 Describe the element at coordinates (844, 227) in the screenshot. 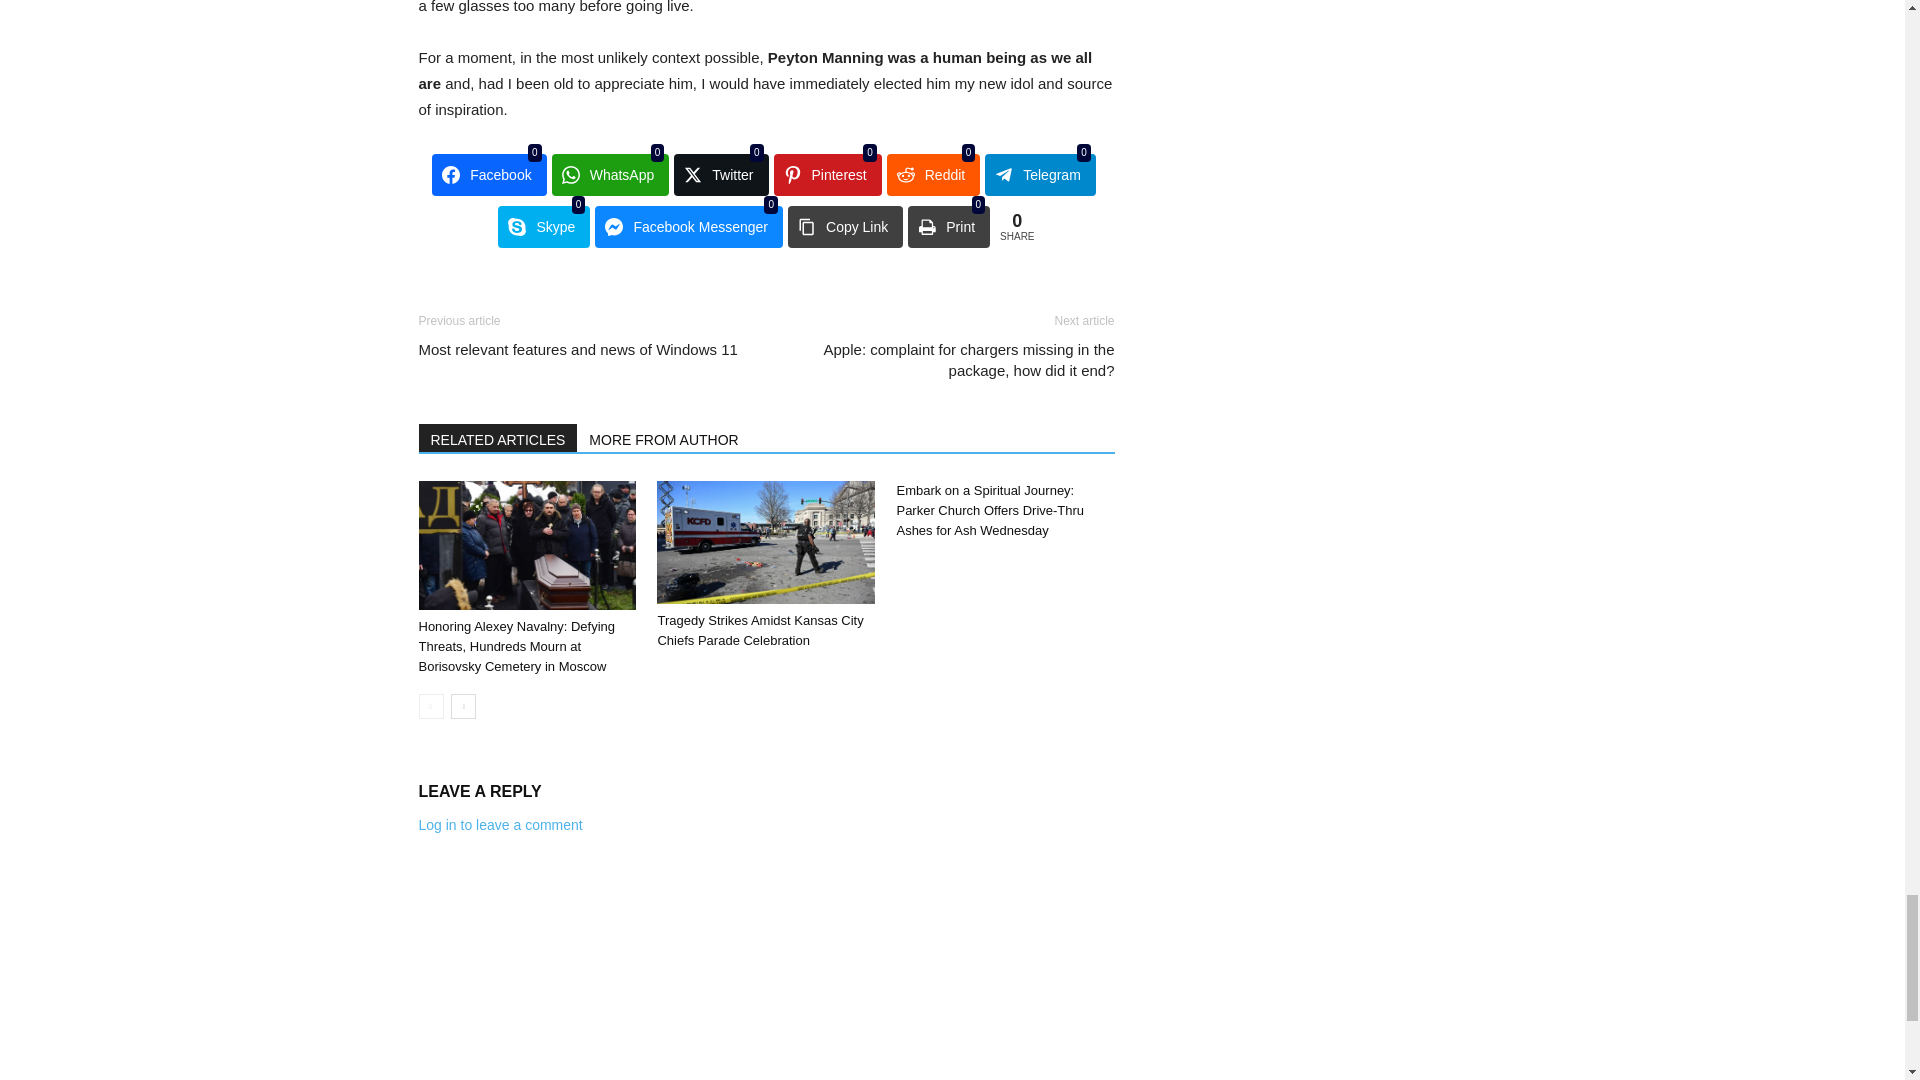

I see `Share on Copy Link` at that location.